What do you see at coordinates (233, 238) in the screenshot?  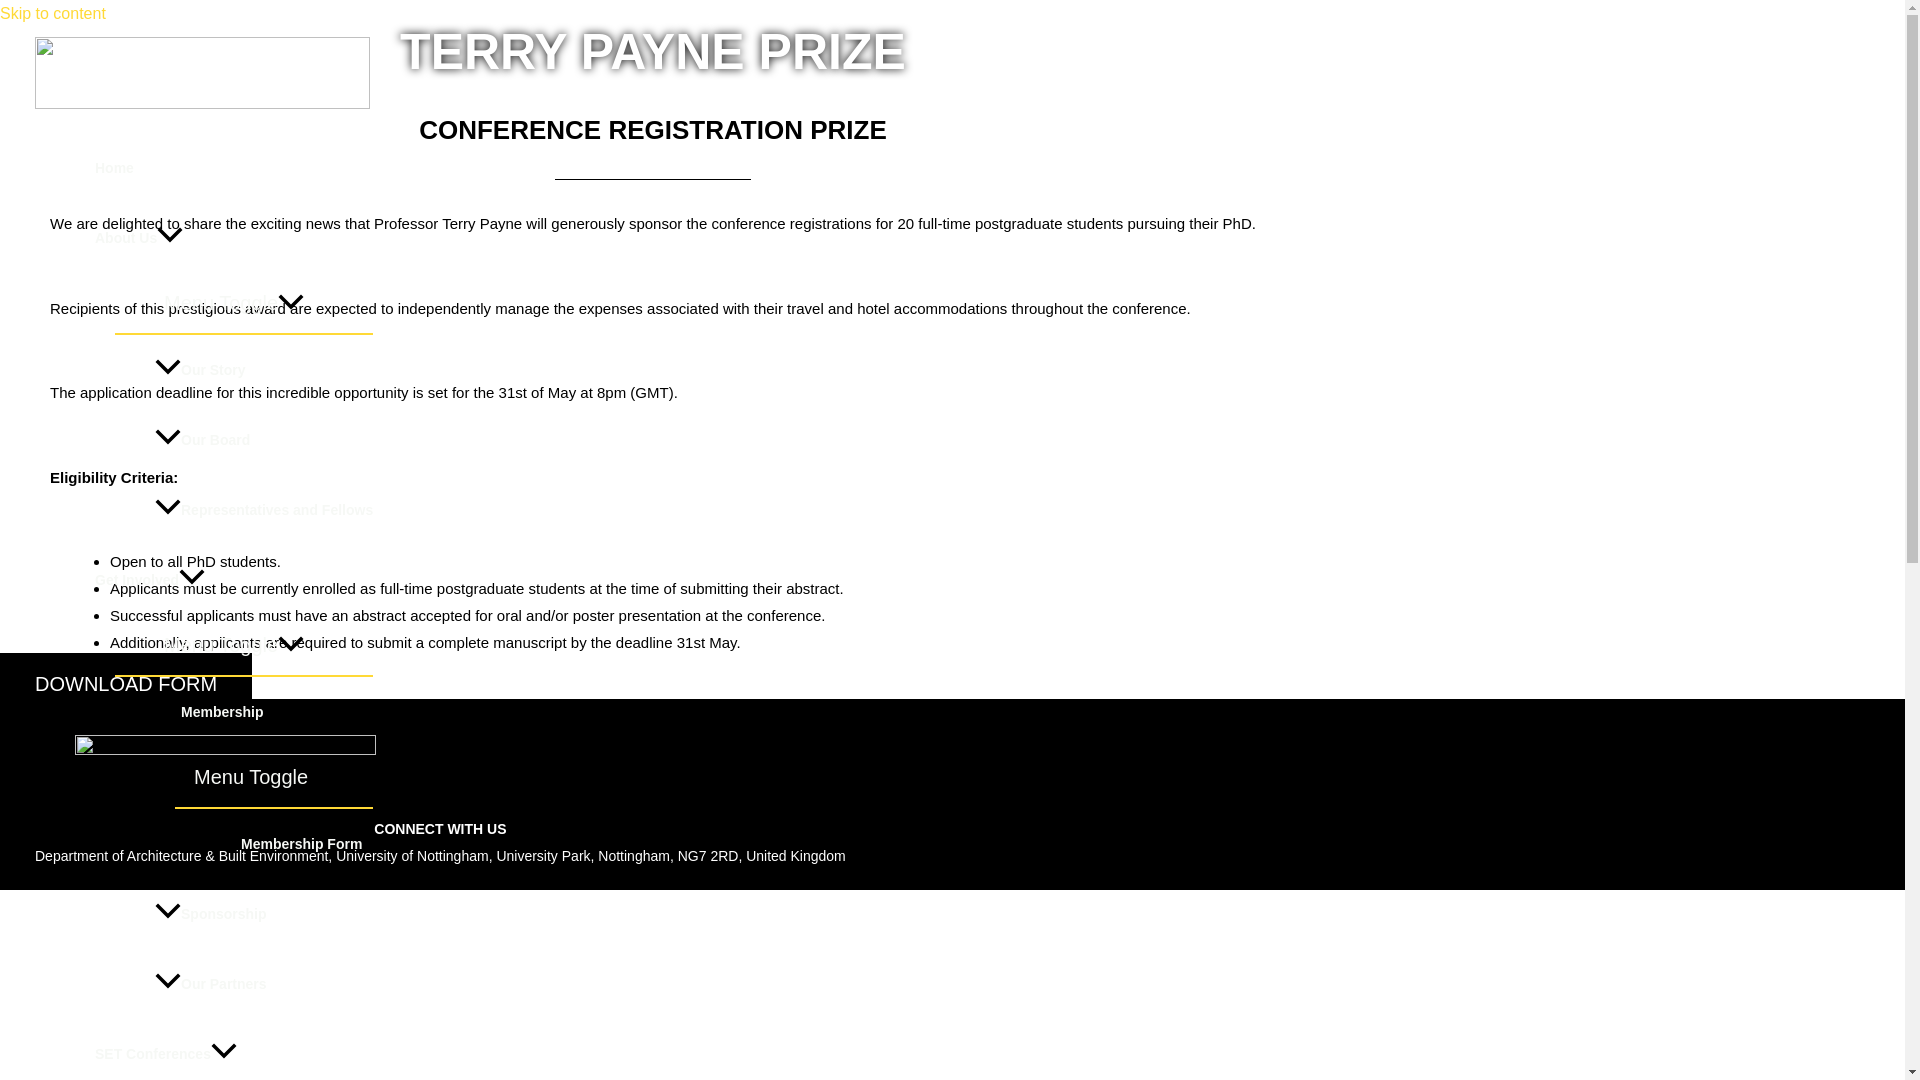 I see `About Us` at bounding box center [233, 238].